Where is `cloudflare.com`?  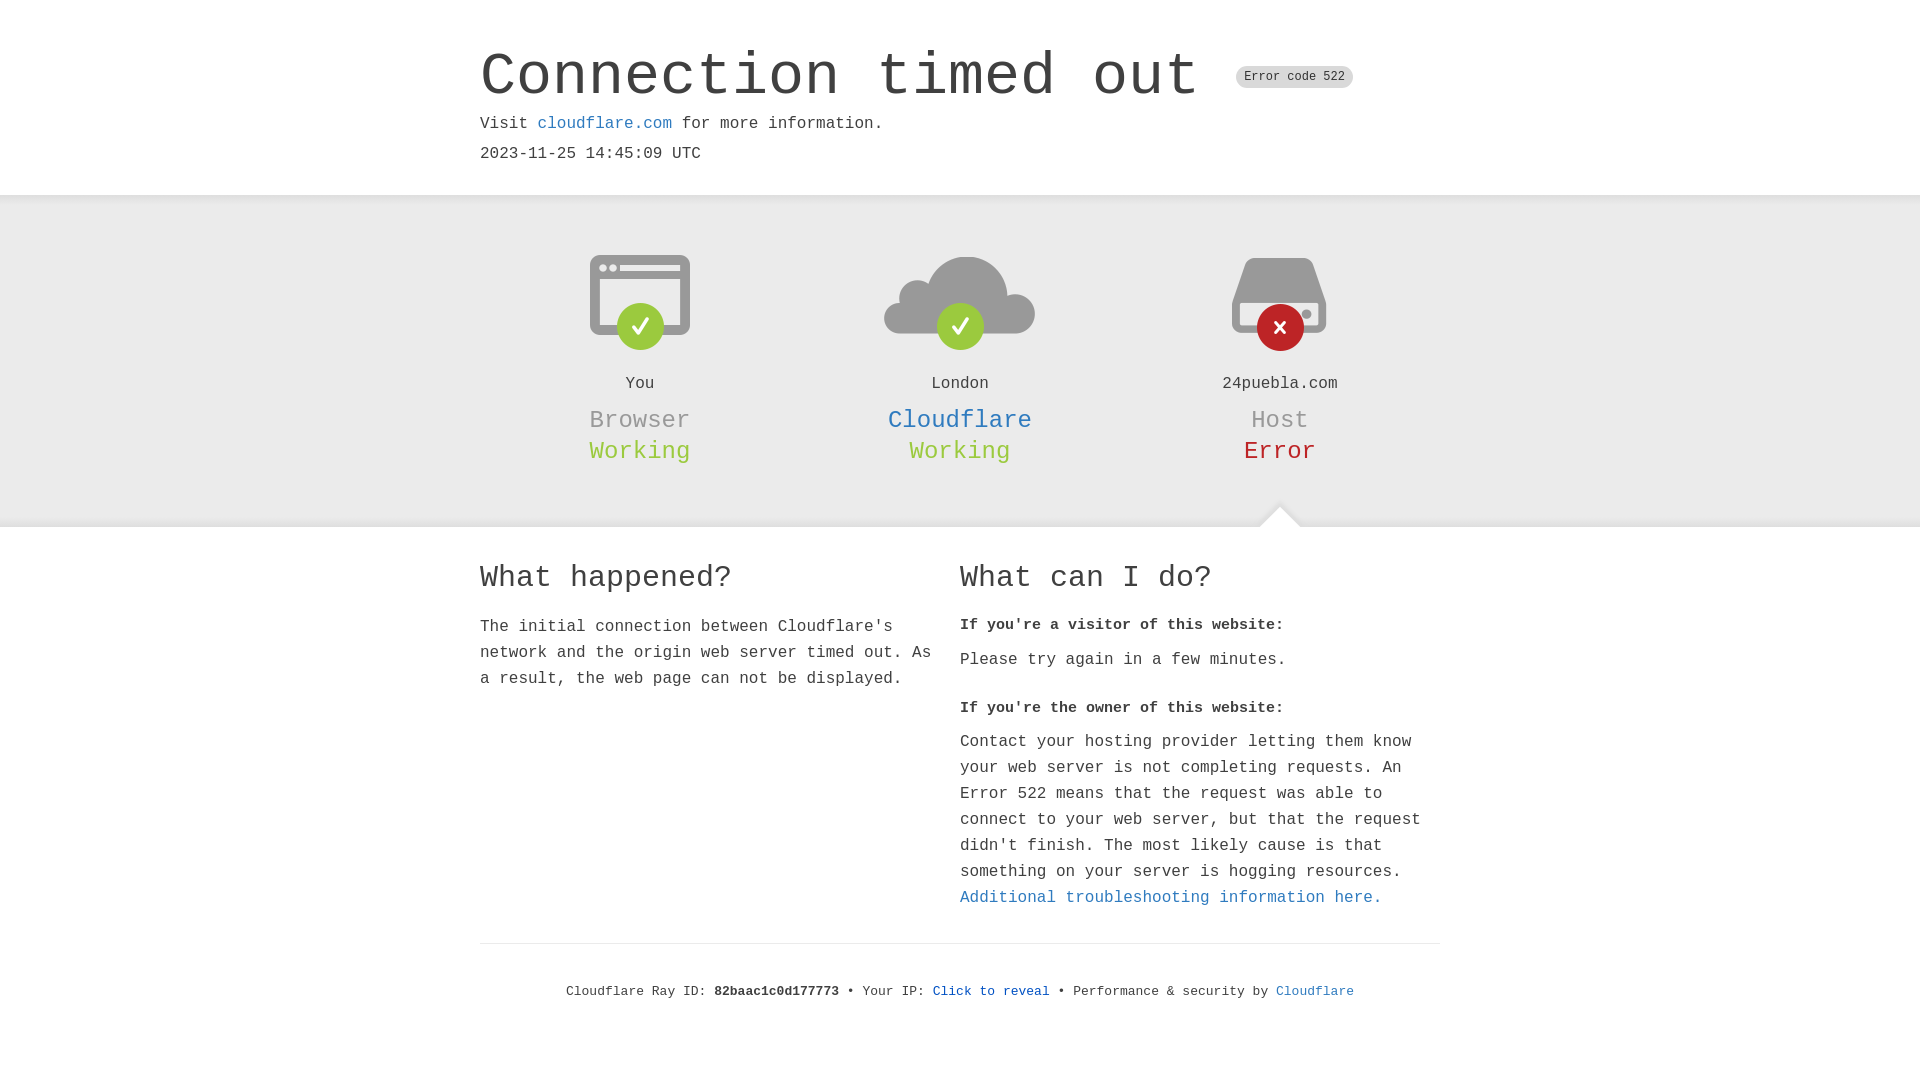 cloudflare.com is located at coordinates (605, 124).